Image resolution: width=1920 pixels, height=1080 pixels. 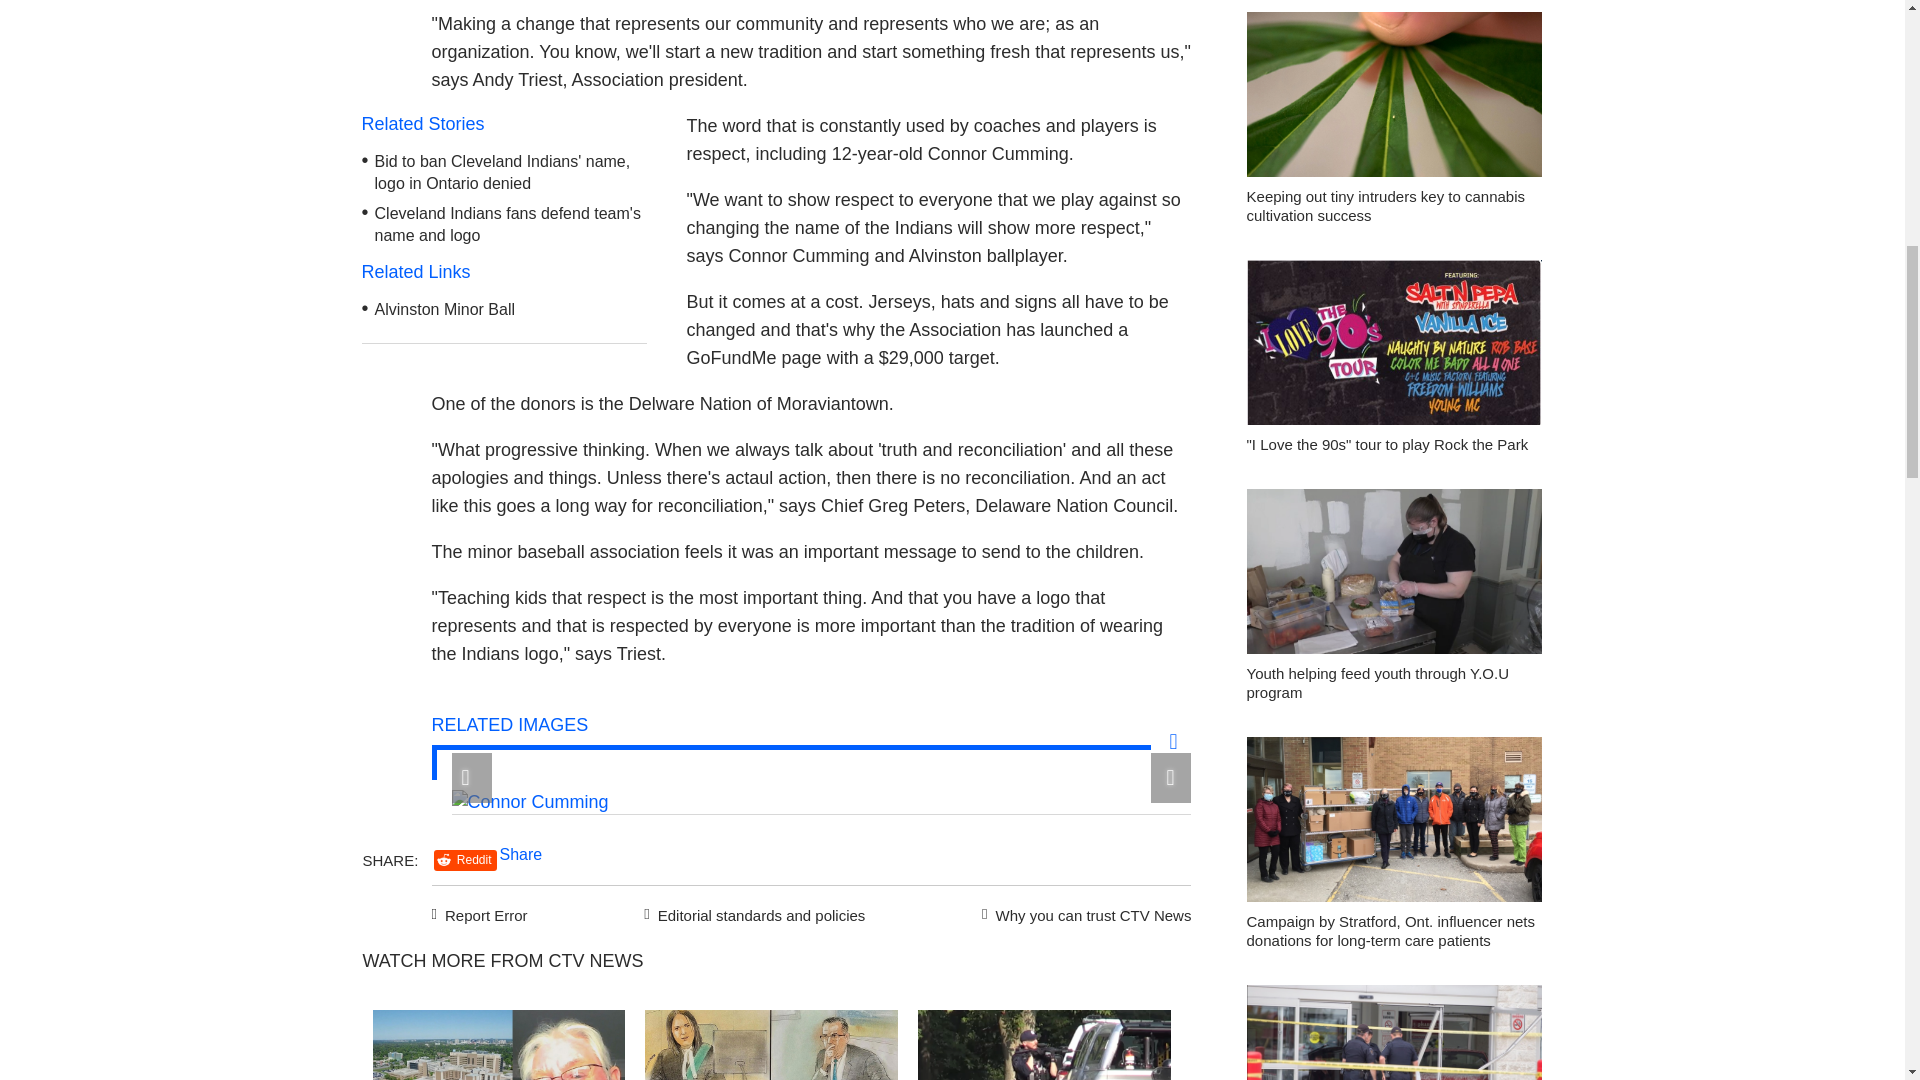 What do you see at coordinates (1044, 1044) in the screenshot?
I see `false` at bounding box center [1044, 1044].